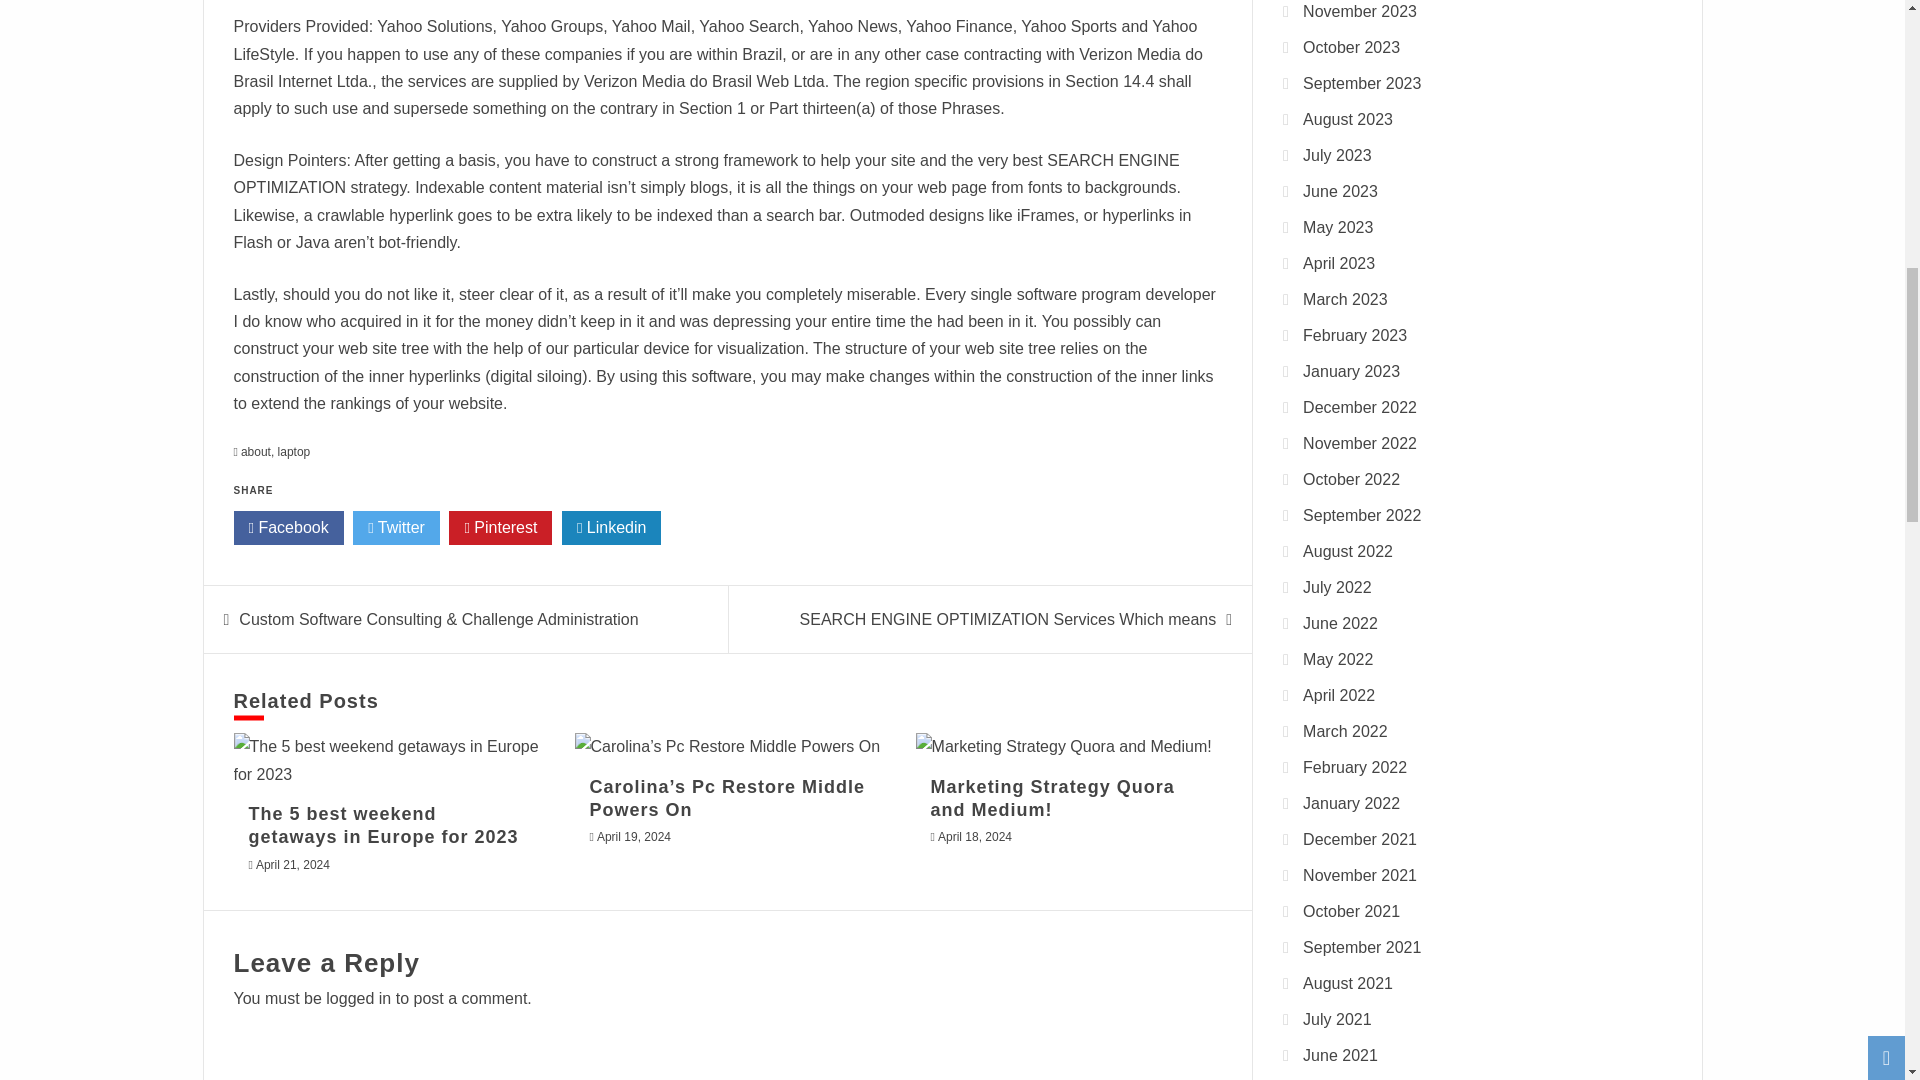 The height and width of the screenshot is (1080, 1920). Describe the element at coordinates (386, 760) in the screenshot. I see `The 5 best weekend getaways in Europe for 2023` at that location.